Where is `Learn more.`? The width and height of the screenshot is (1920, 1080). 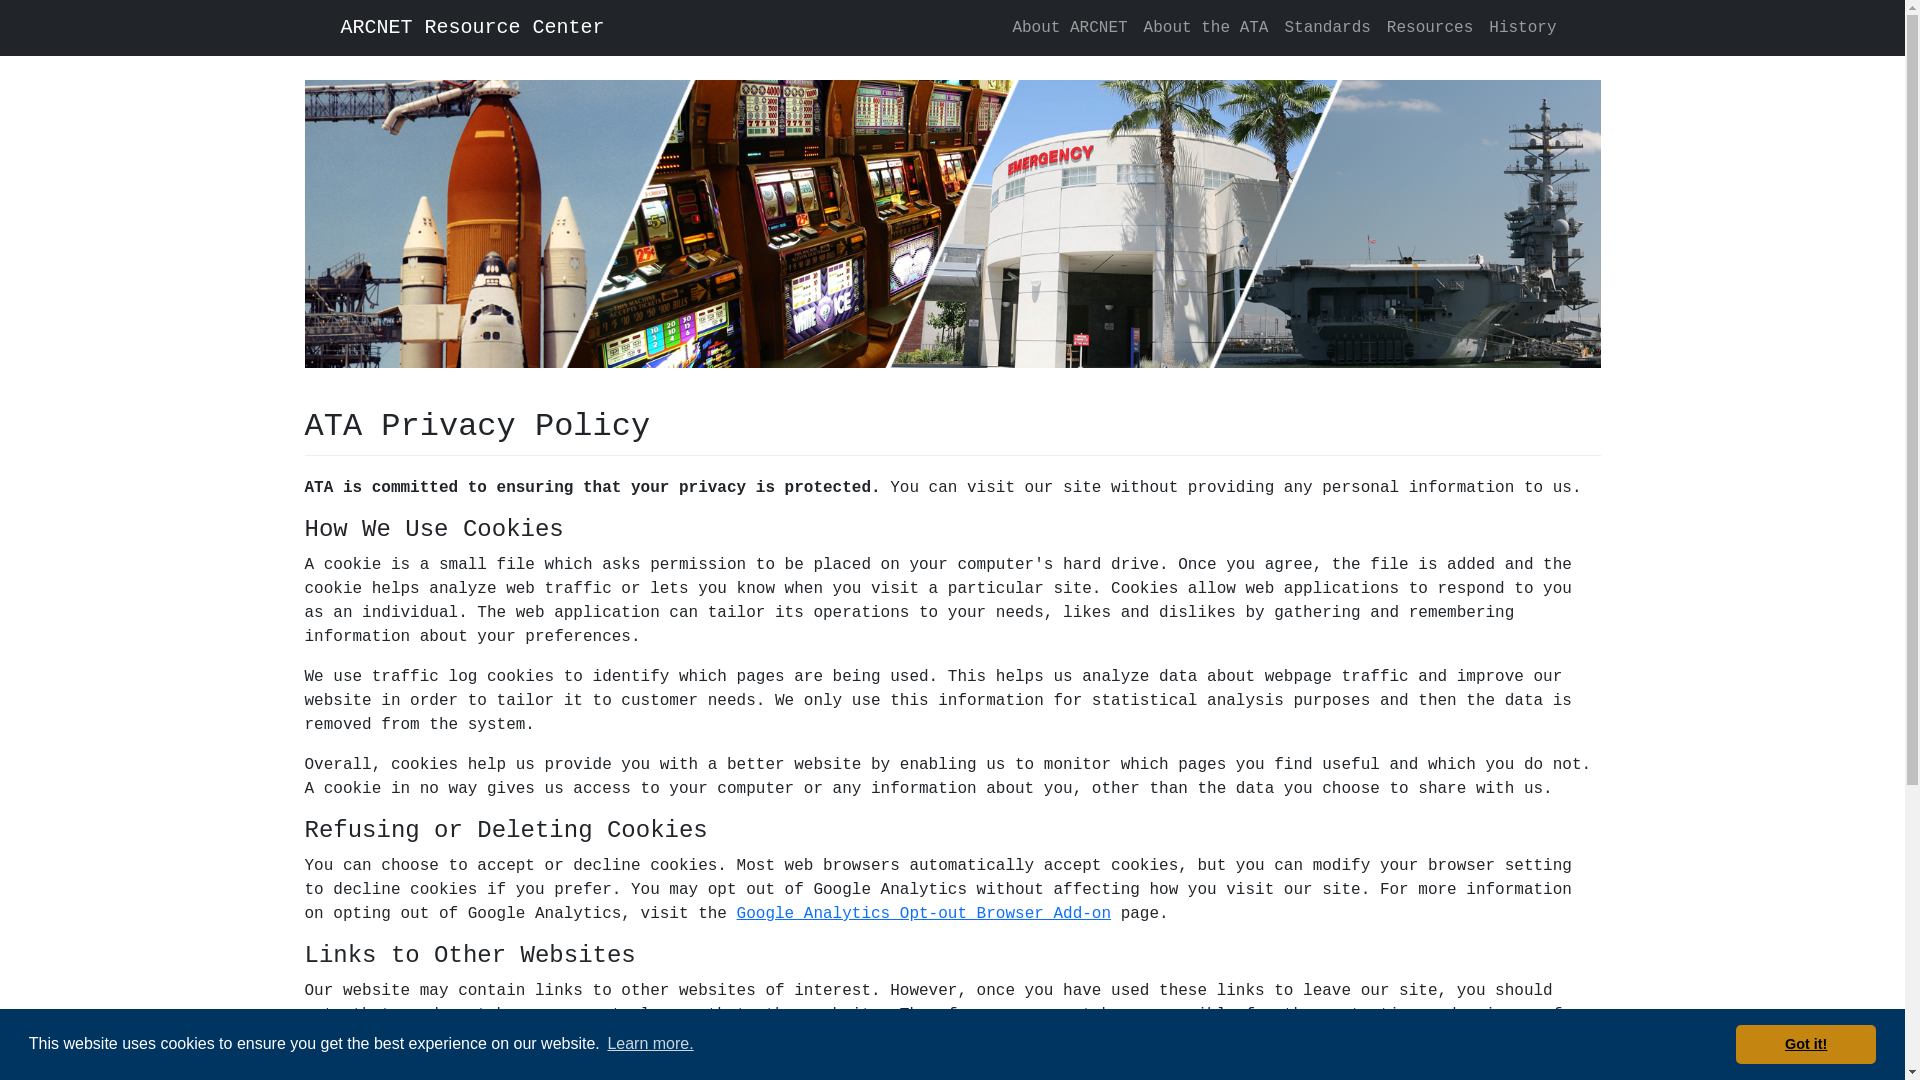
Learn more. is located at coordinates (650, 1044).